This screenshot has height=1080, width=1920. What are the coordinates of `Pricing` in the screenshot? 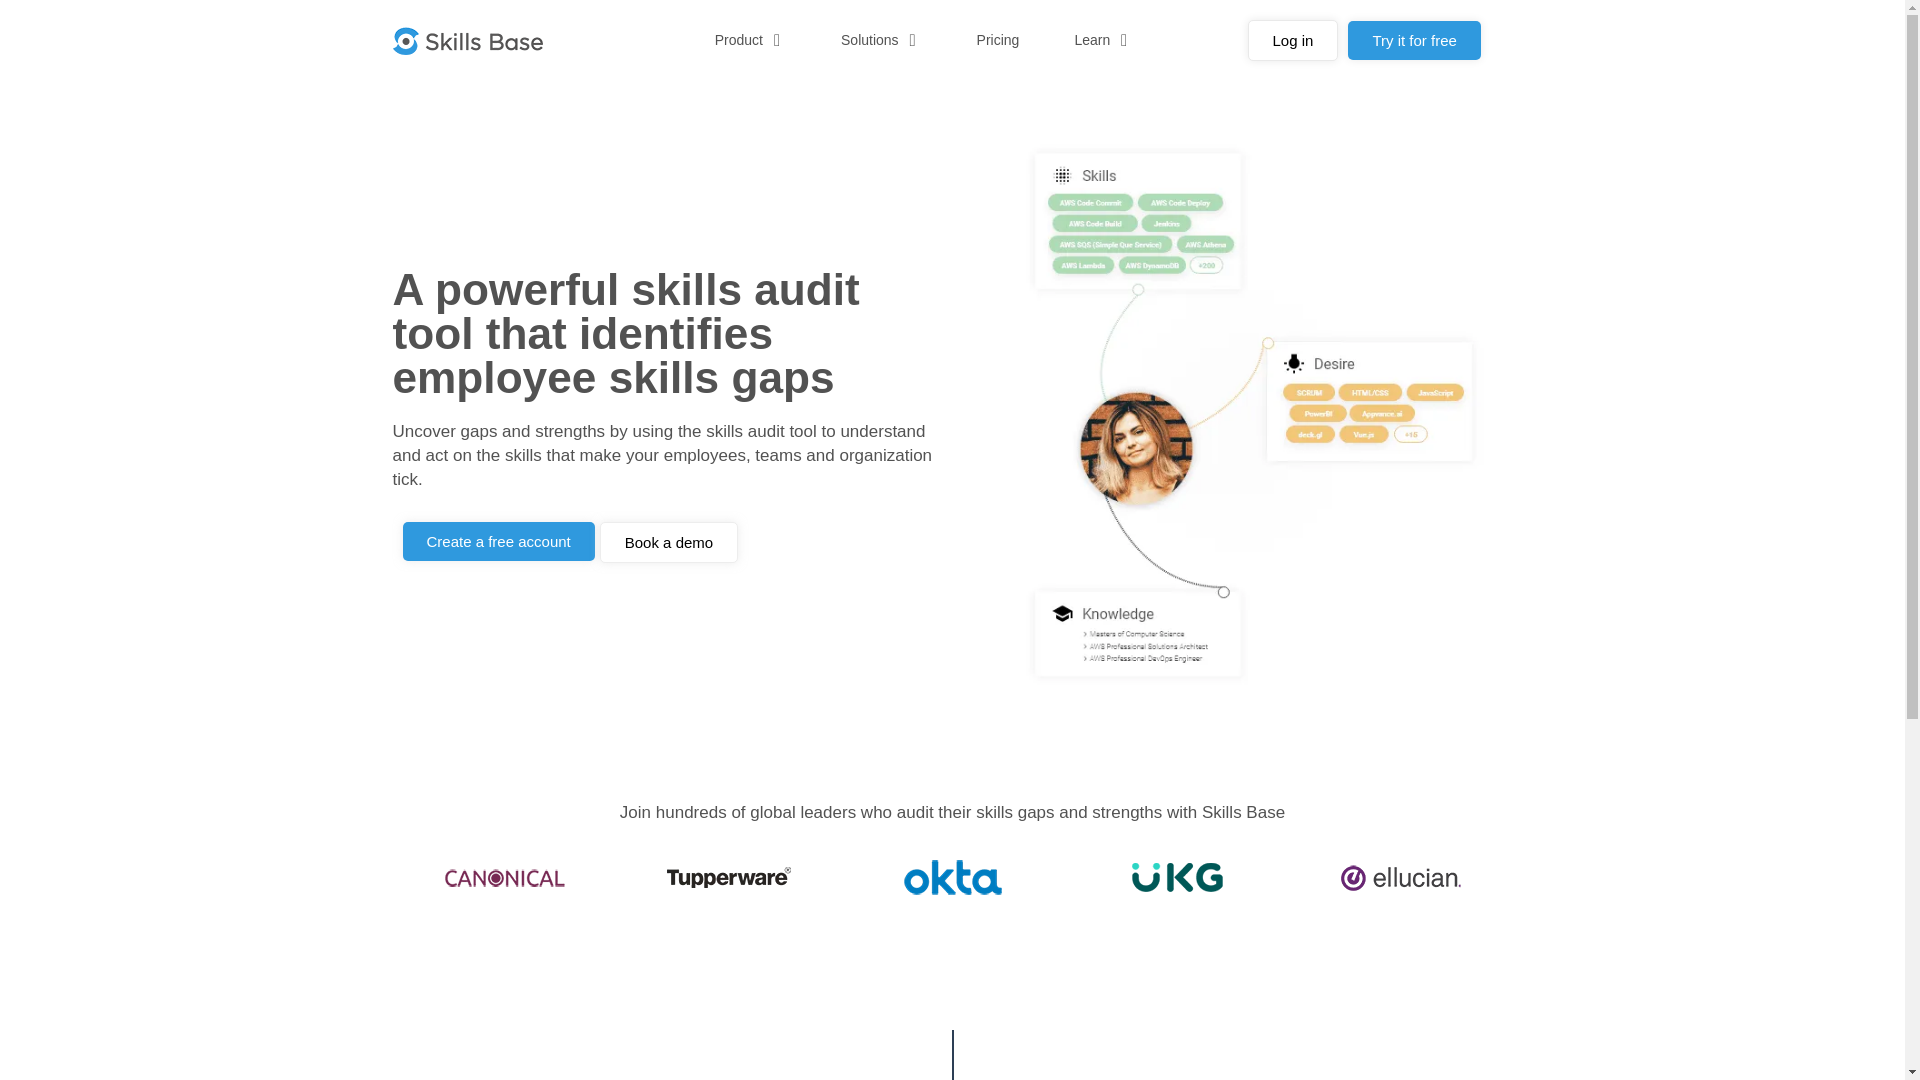 It's located at (998, 40).